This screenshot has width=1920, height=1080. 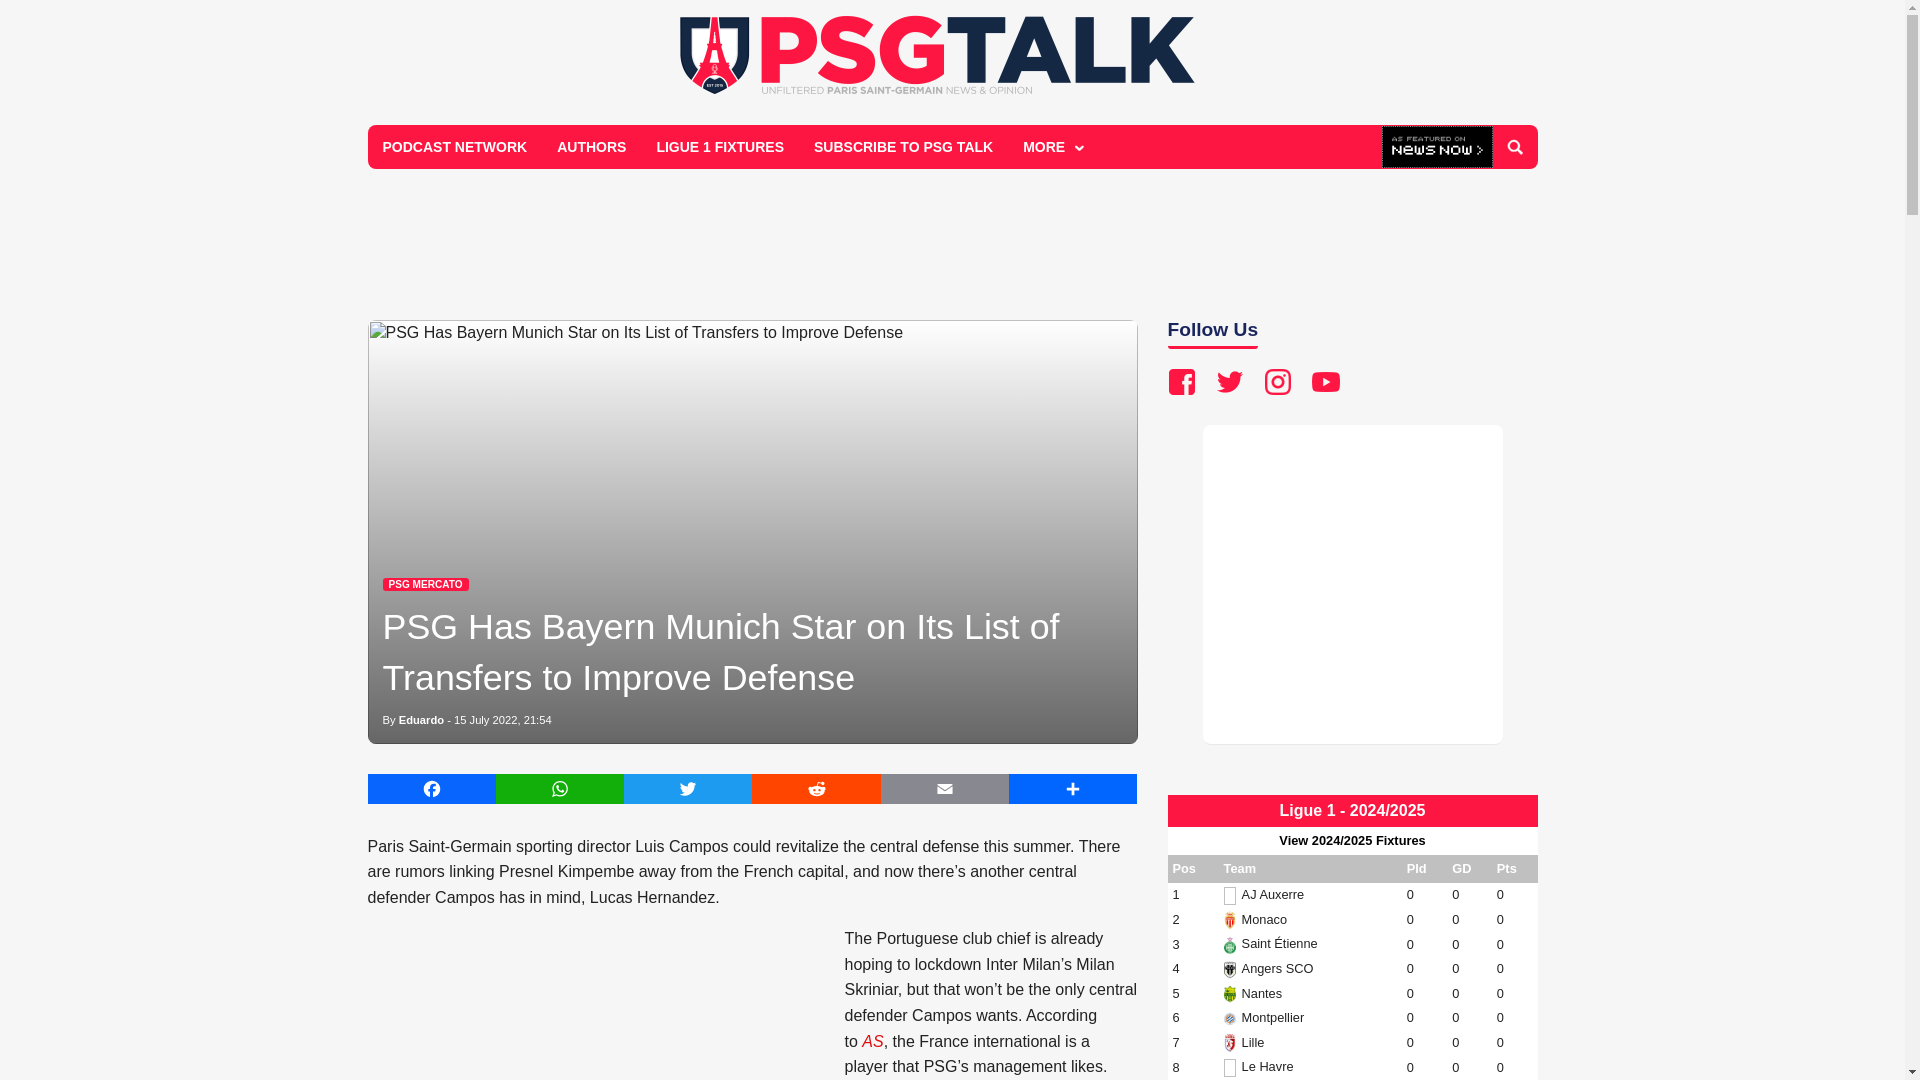 I want to click on SUBSCRIBE TO PSG TALK, so click(x=903, y=146).